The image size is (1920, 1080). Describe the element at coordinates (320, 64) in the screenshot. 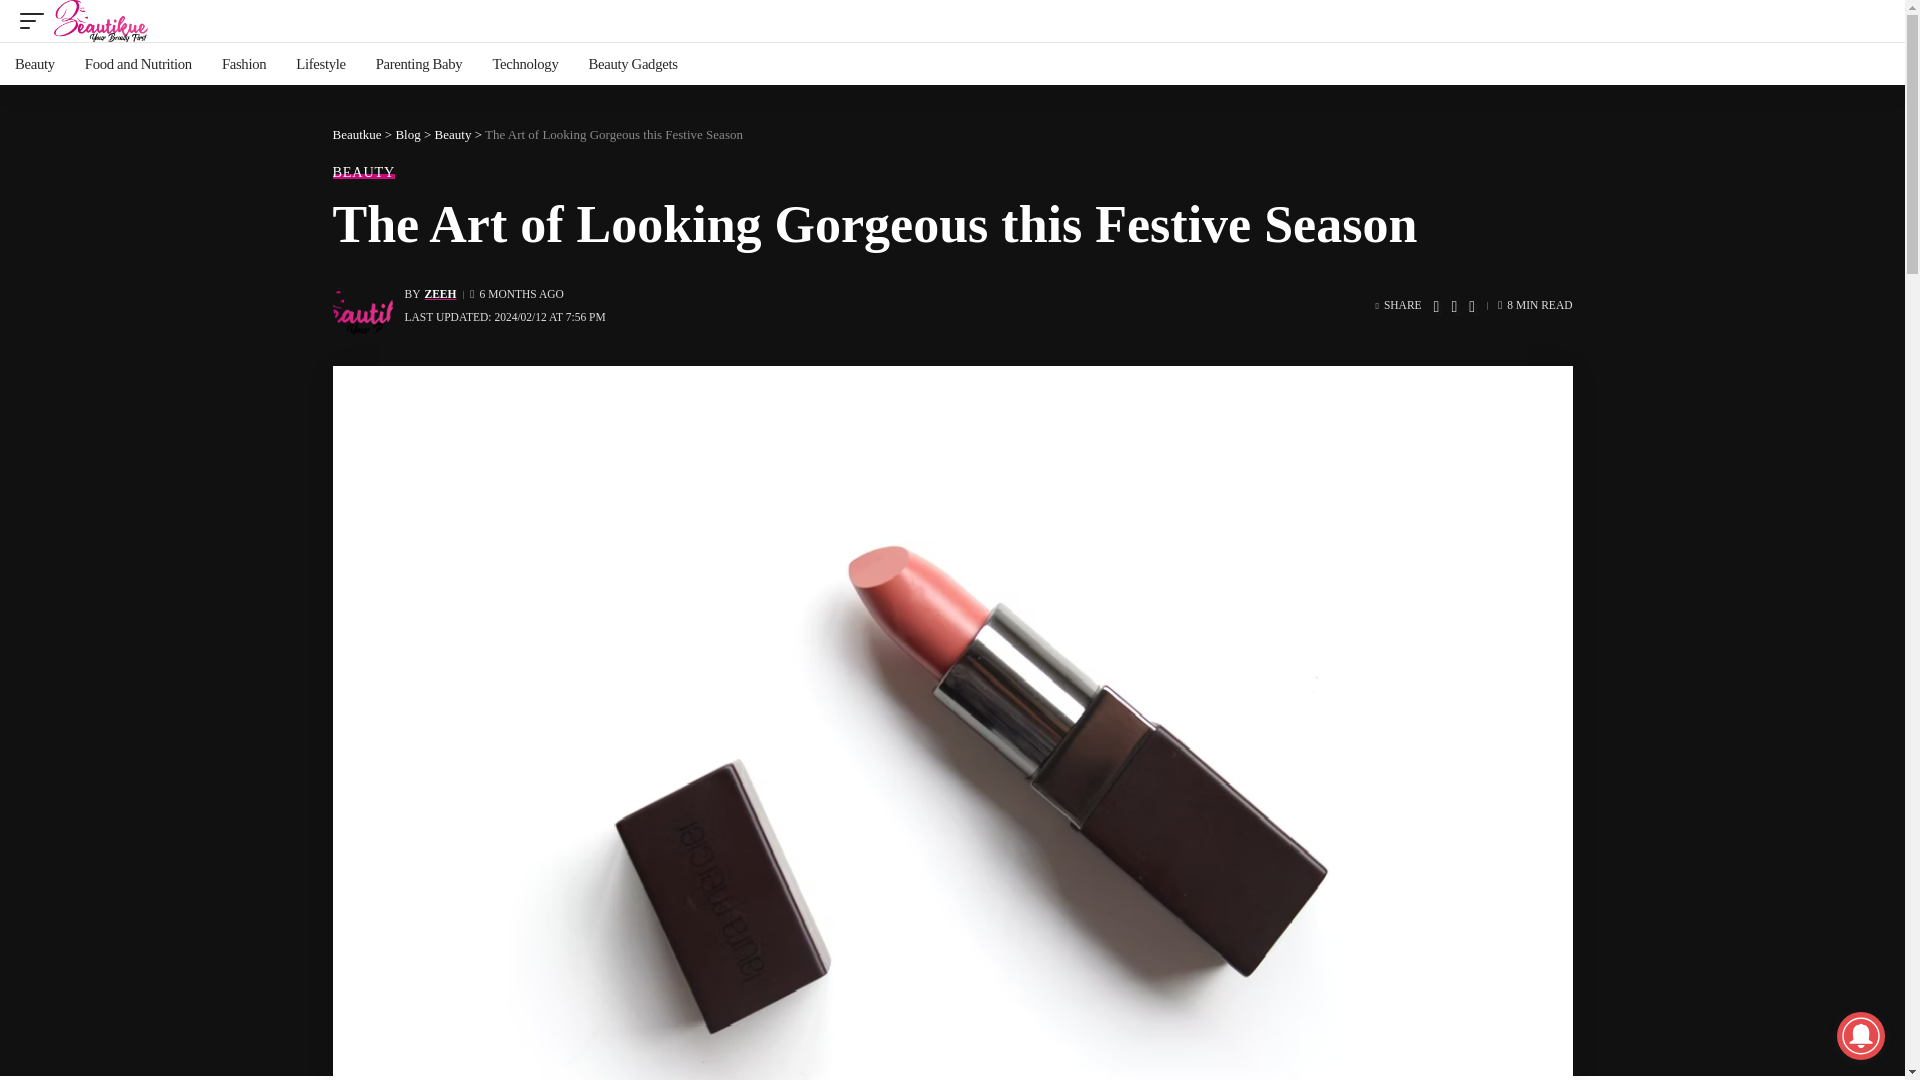

I see `Lifestyle` at that location.